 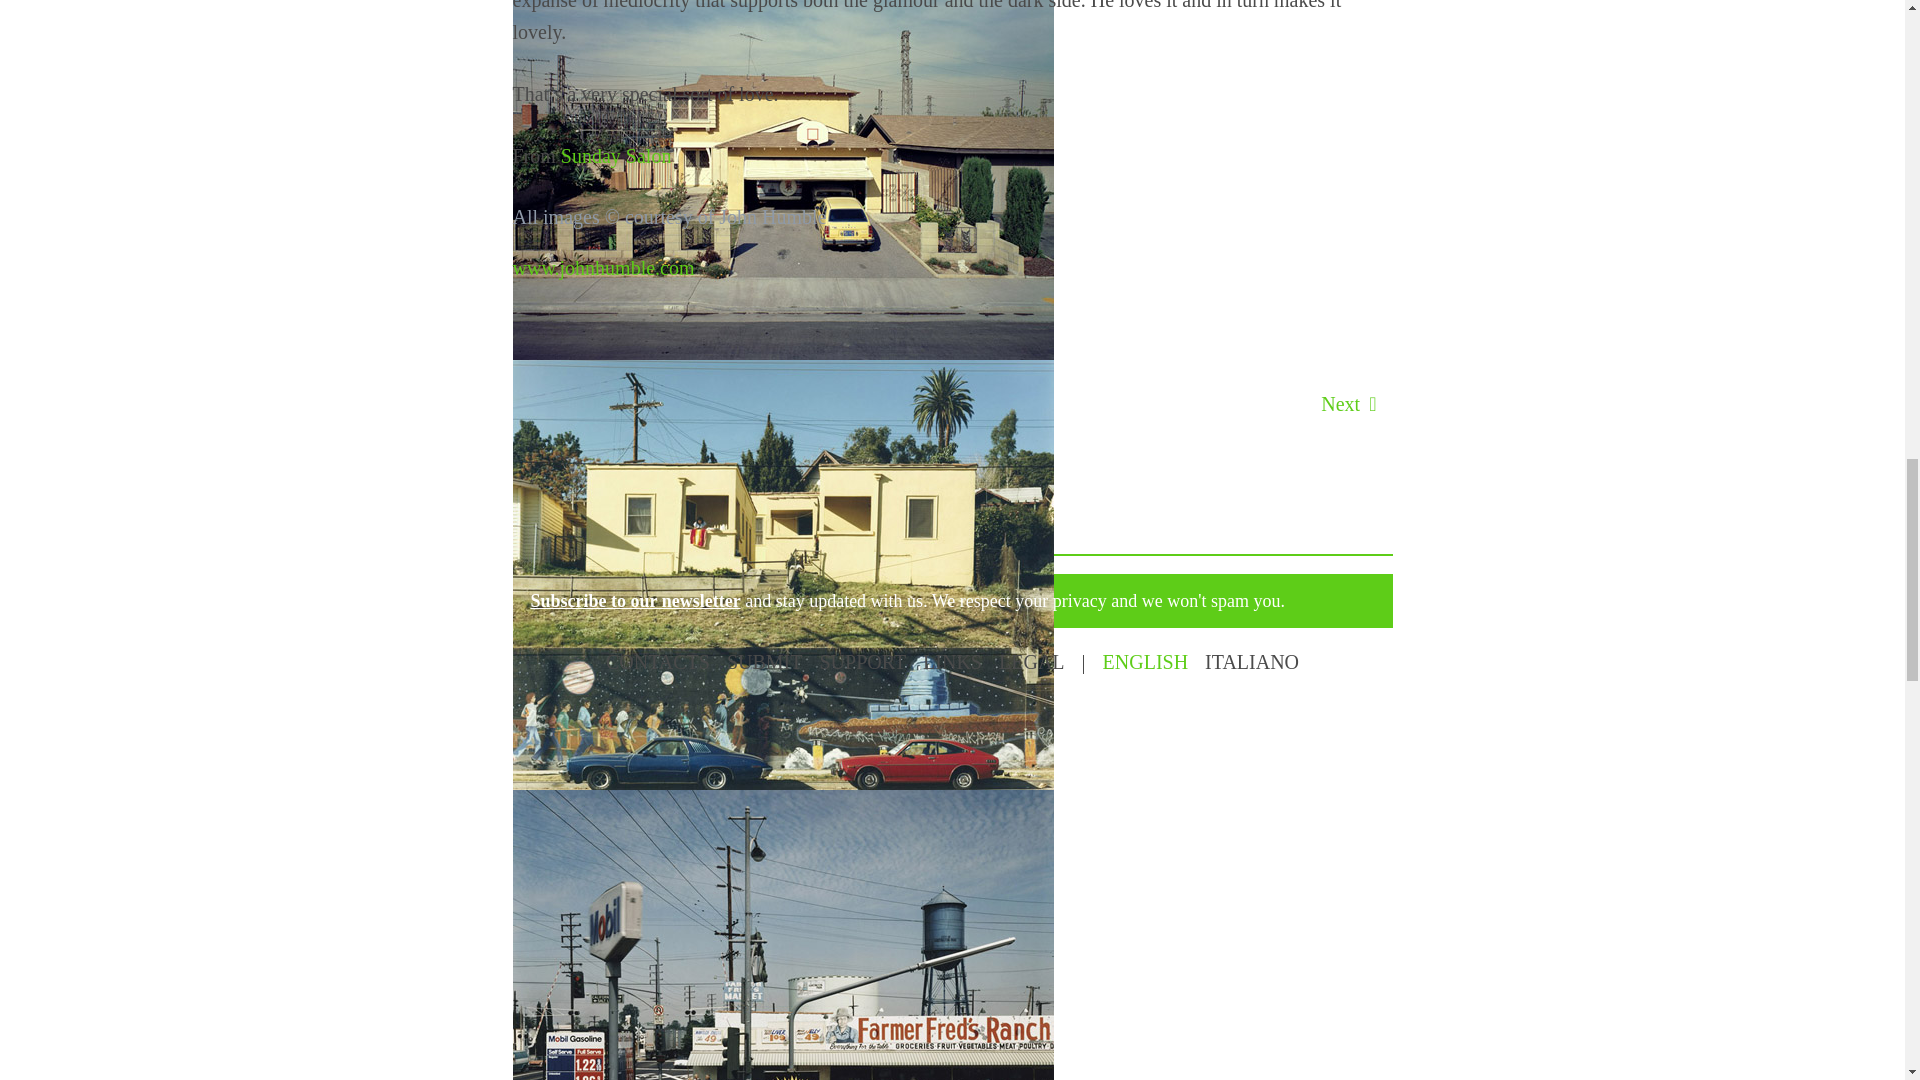 I want to click on Sunday Salon, so click(x=616, y=156).